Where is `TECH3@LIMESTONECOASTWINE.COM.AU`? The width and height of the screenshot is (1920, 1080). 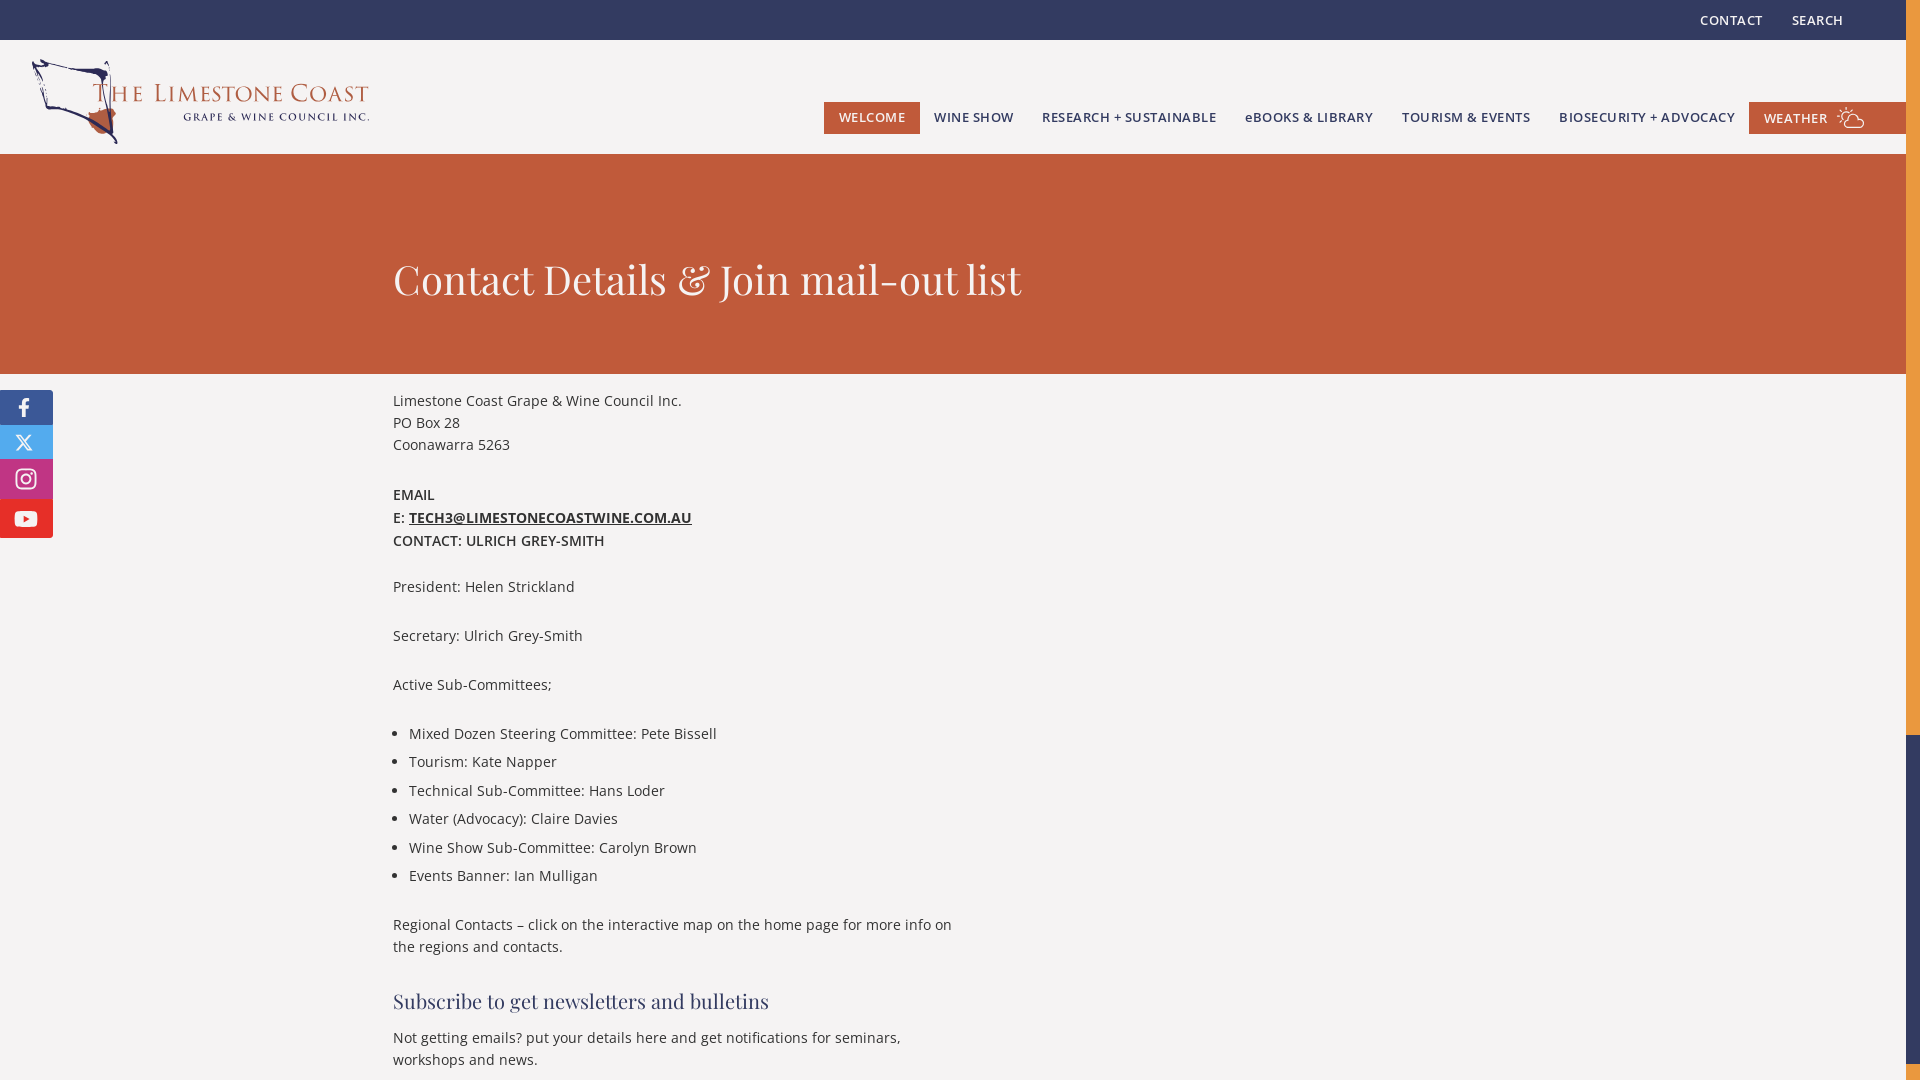 TECH3@LIMESTONECOASTWINE.COM.AU is located at coordinates (550, 518).